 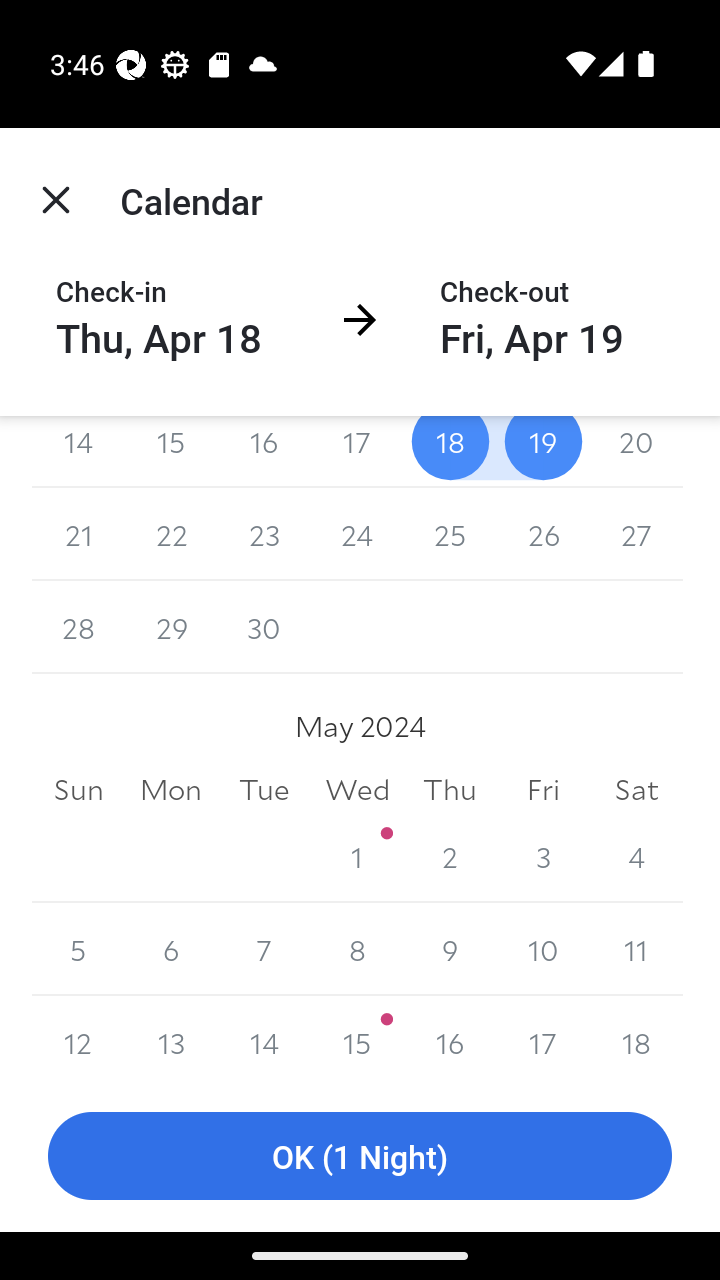 What do you see at coordinates (78, 790) in the screenshot?
I see `Sun` at bounding box center [78, 790].